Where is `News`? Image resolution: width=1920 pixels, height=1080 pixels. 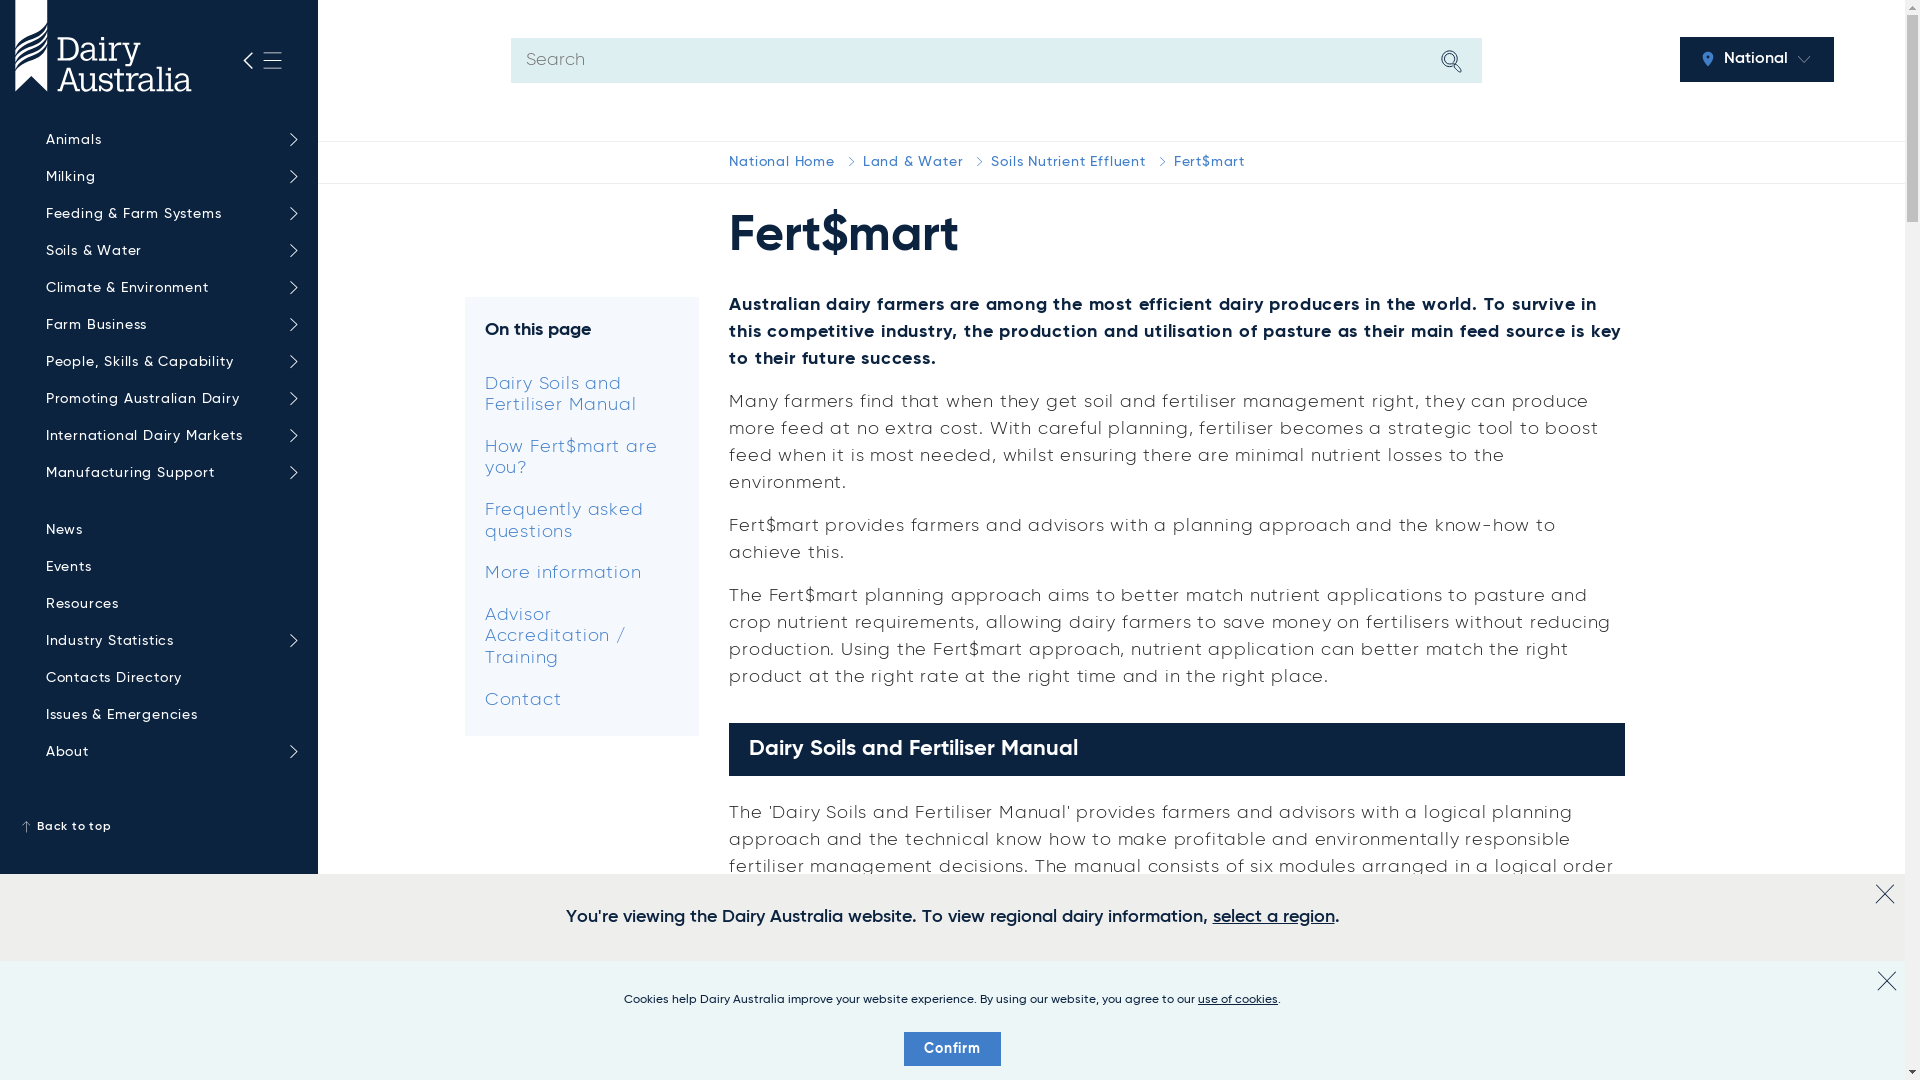
News is located at coordinates (167, 530).